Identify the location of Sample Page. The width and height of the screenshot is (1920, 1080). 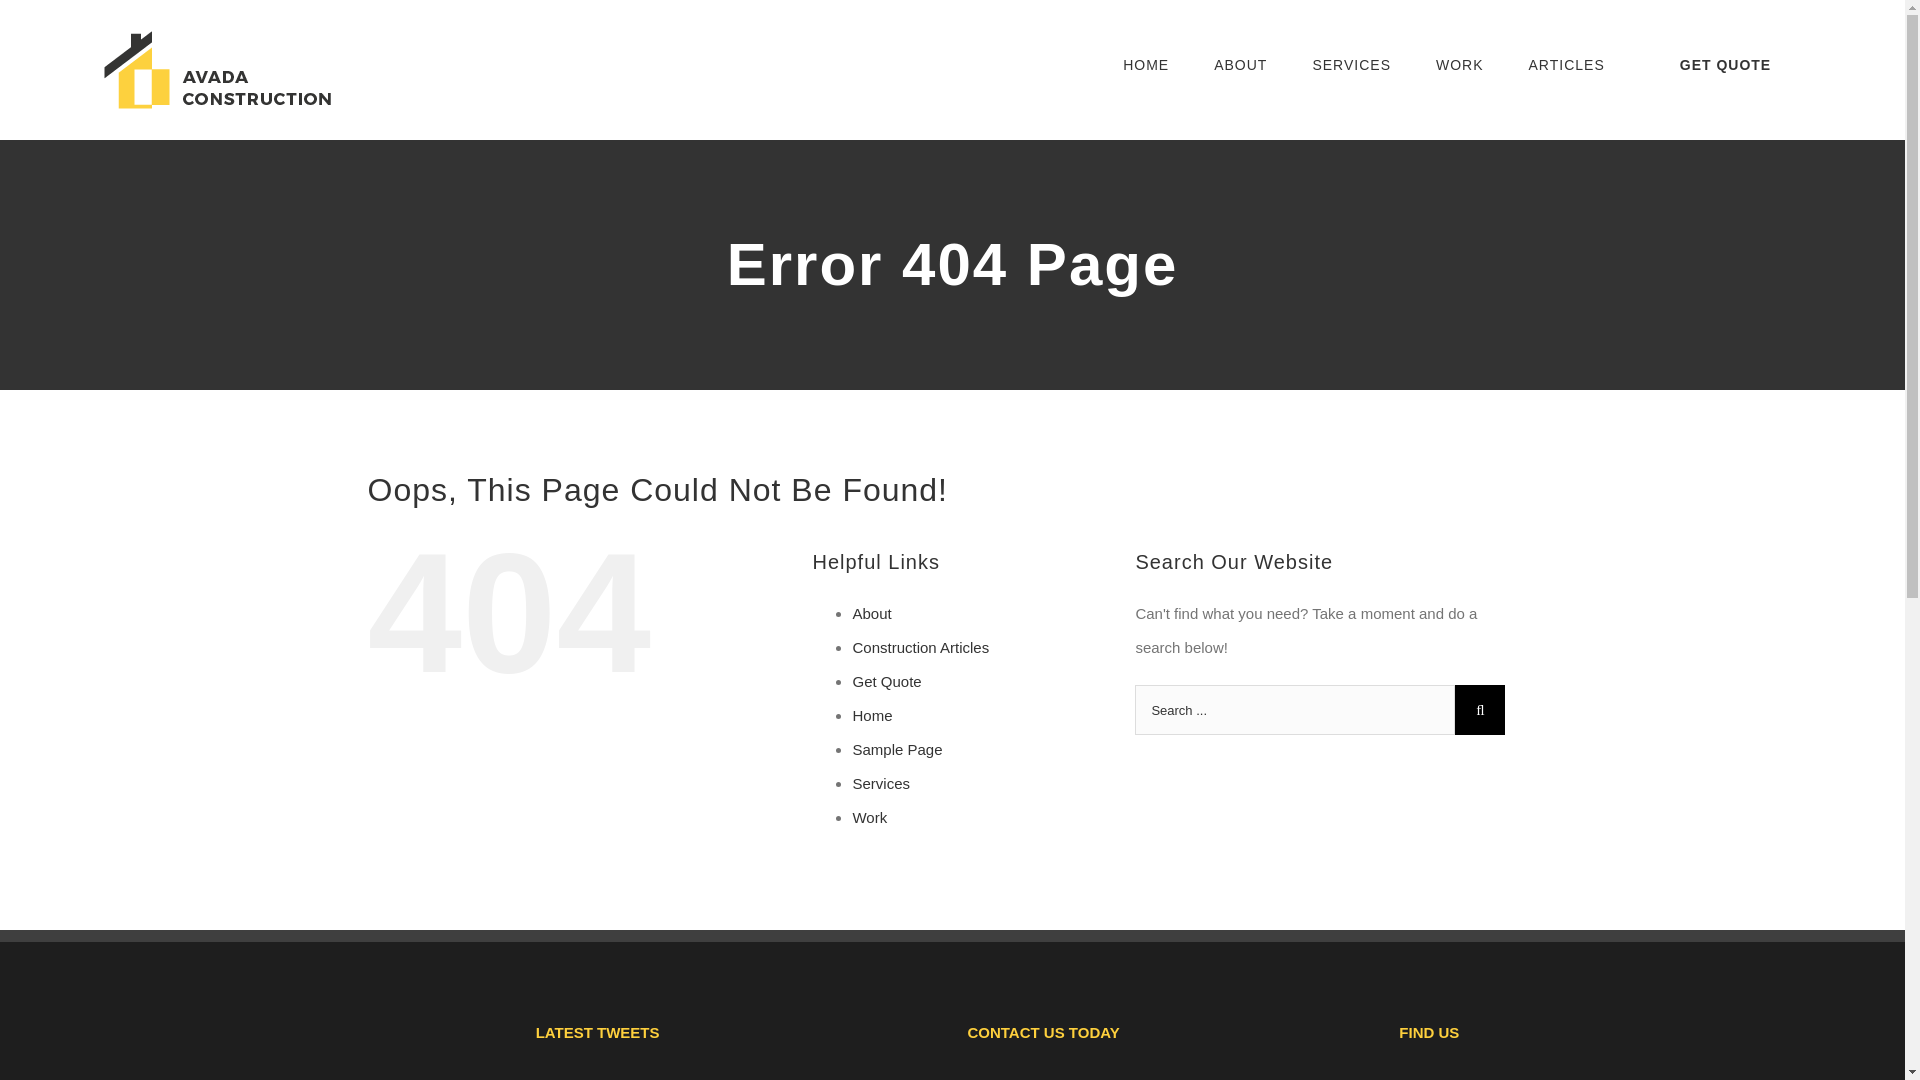
(897, 749).